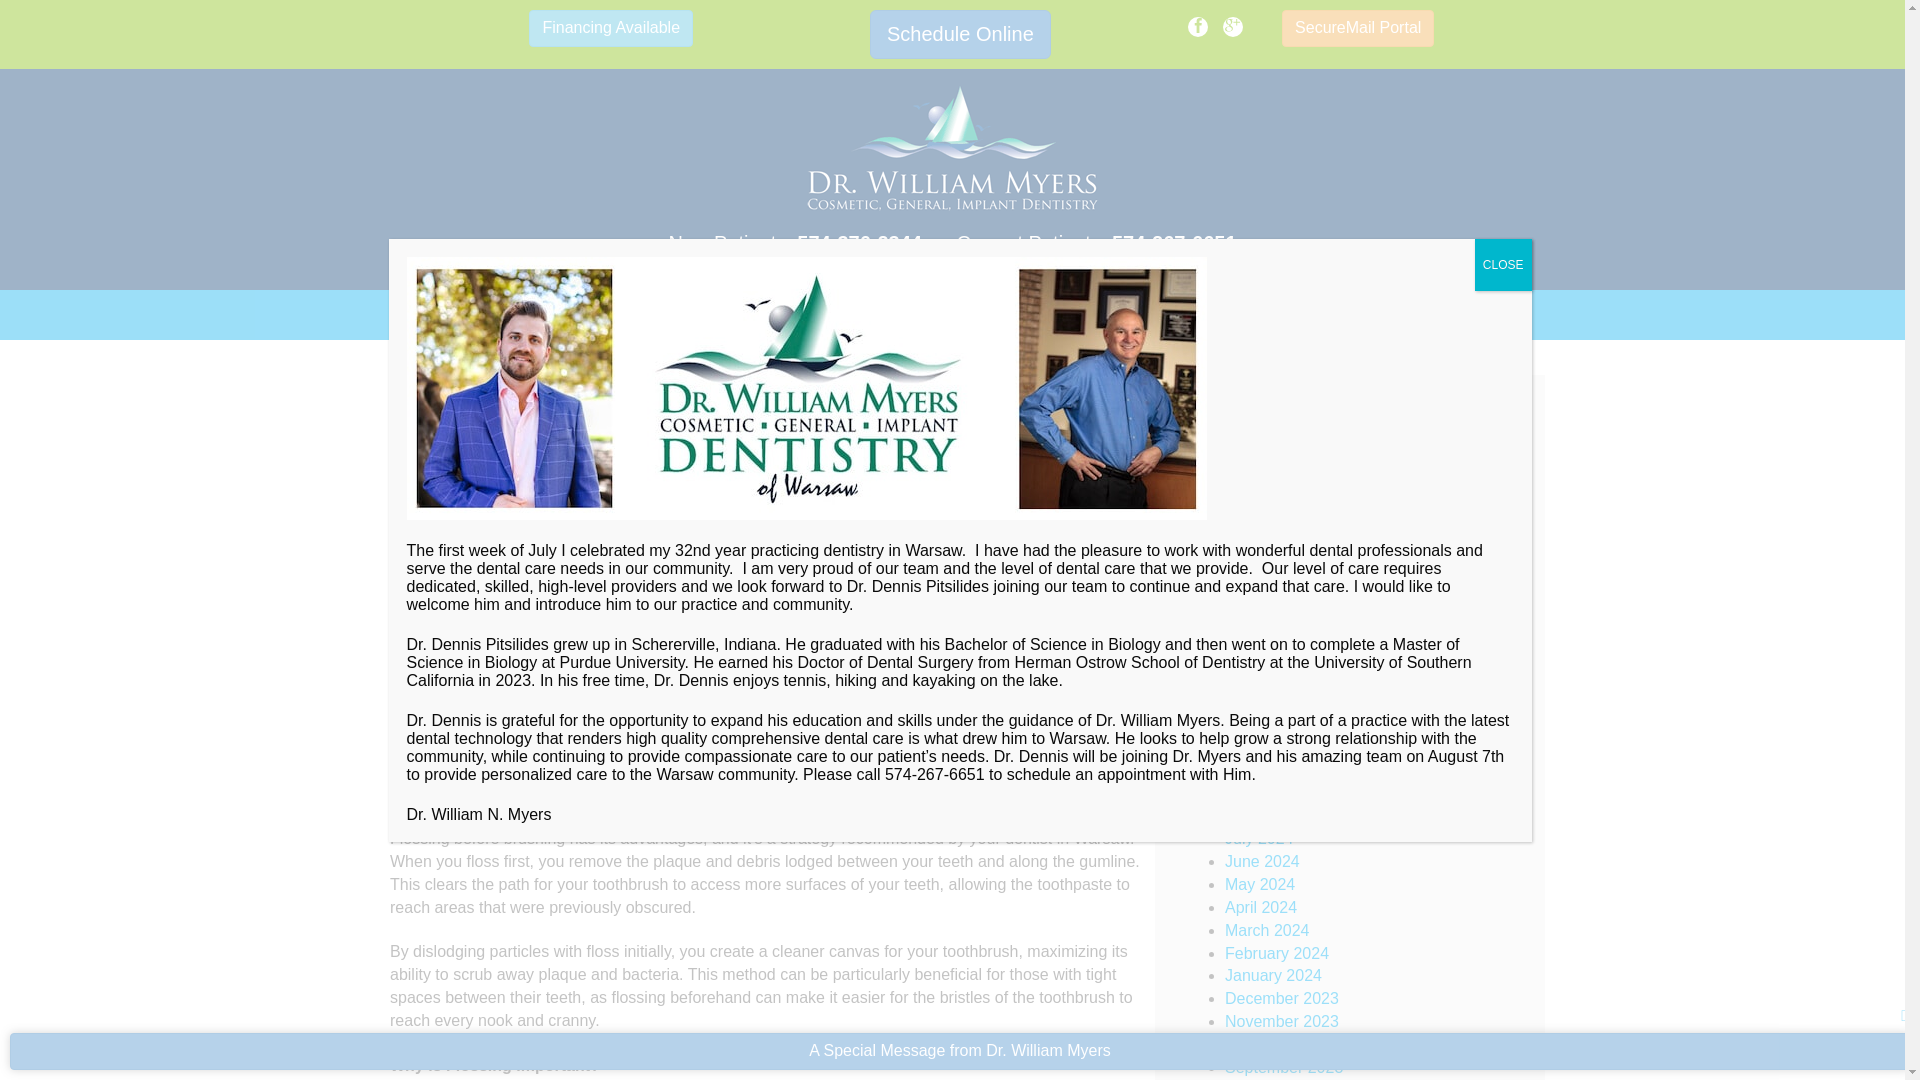 The width and height of the screenshot is (1920, 1080). What do you see at coordinates (653, 315) in the screenshot?
I see `Reviews` at bounding box center [653, 315].